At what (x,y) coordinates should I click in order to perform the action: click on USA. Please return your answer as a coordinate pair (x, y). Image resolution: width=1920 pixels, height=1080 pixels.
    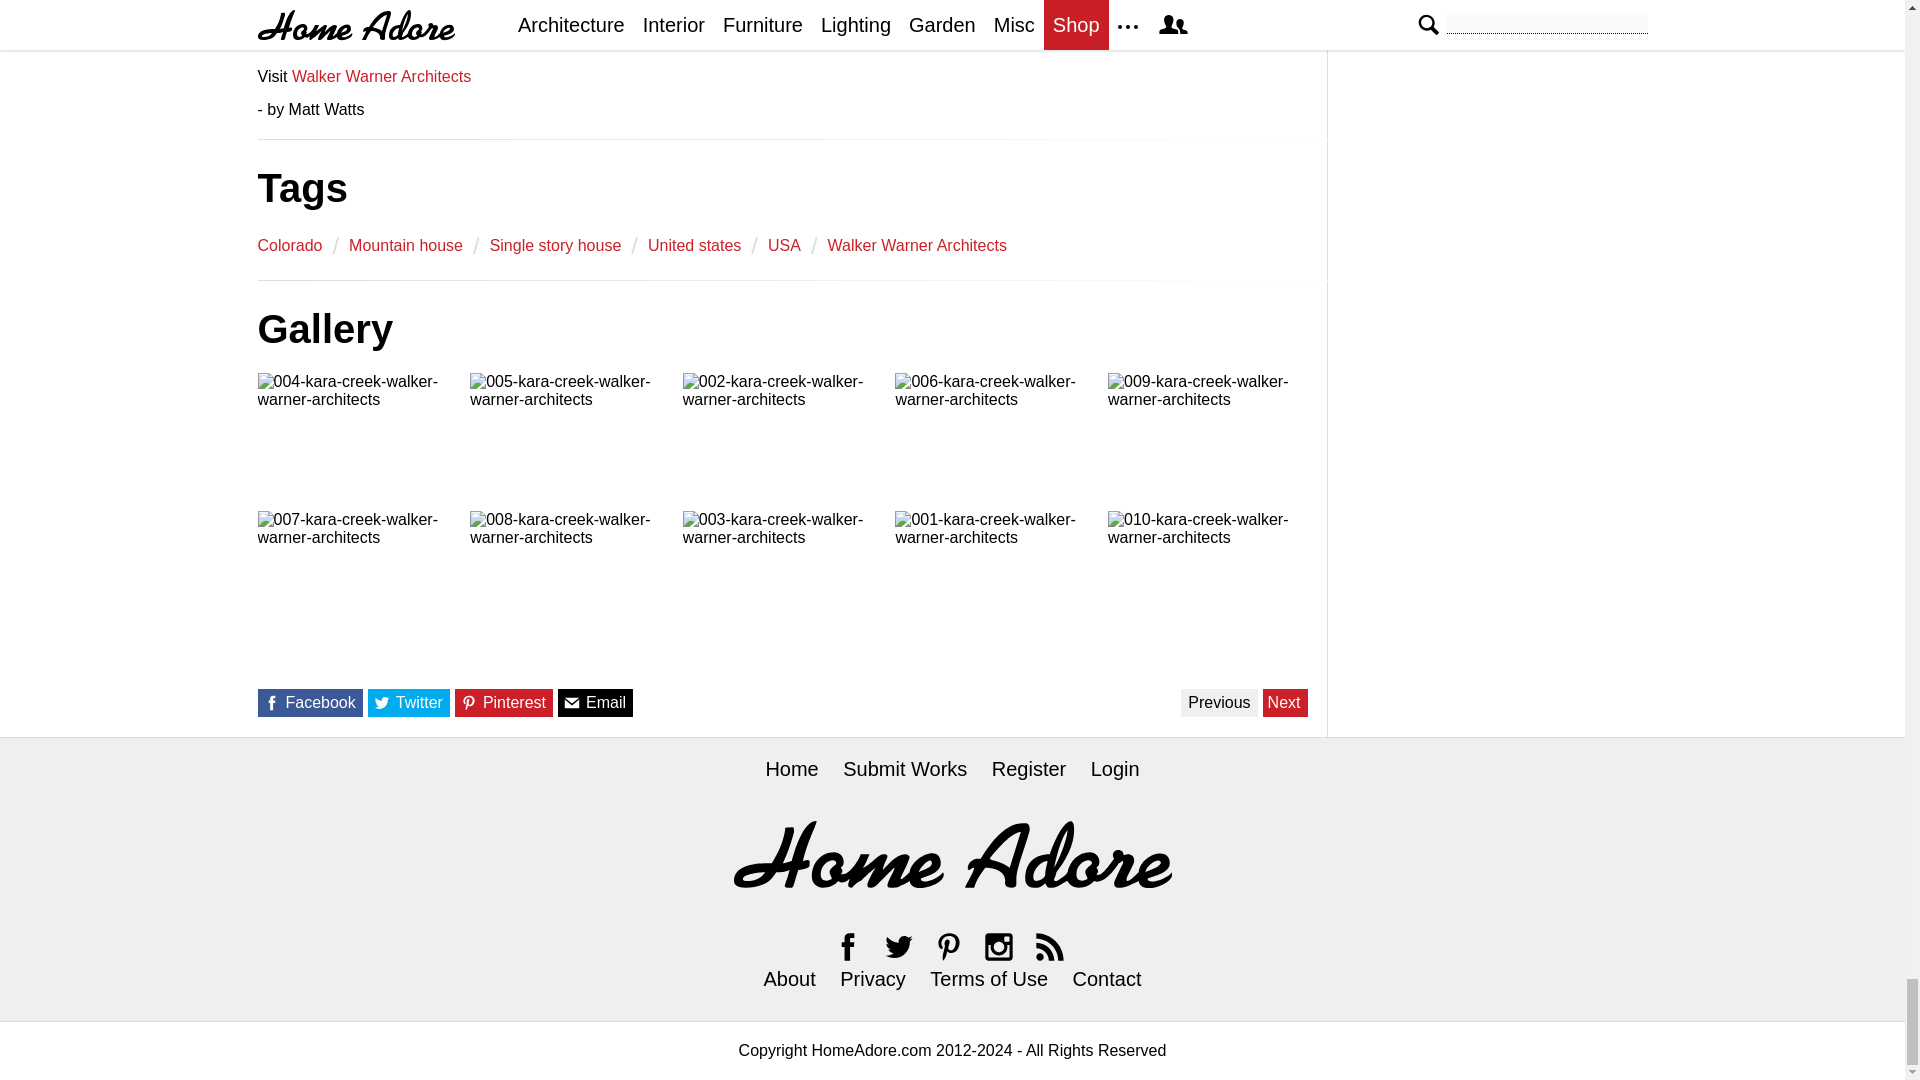
    Looking at the image, I should click on (784, 245).